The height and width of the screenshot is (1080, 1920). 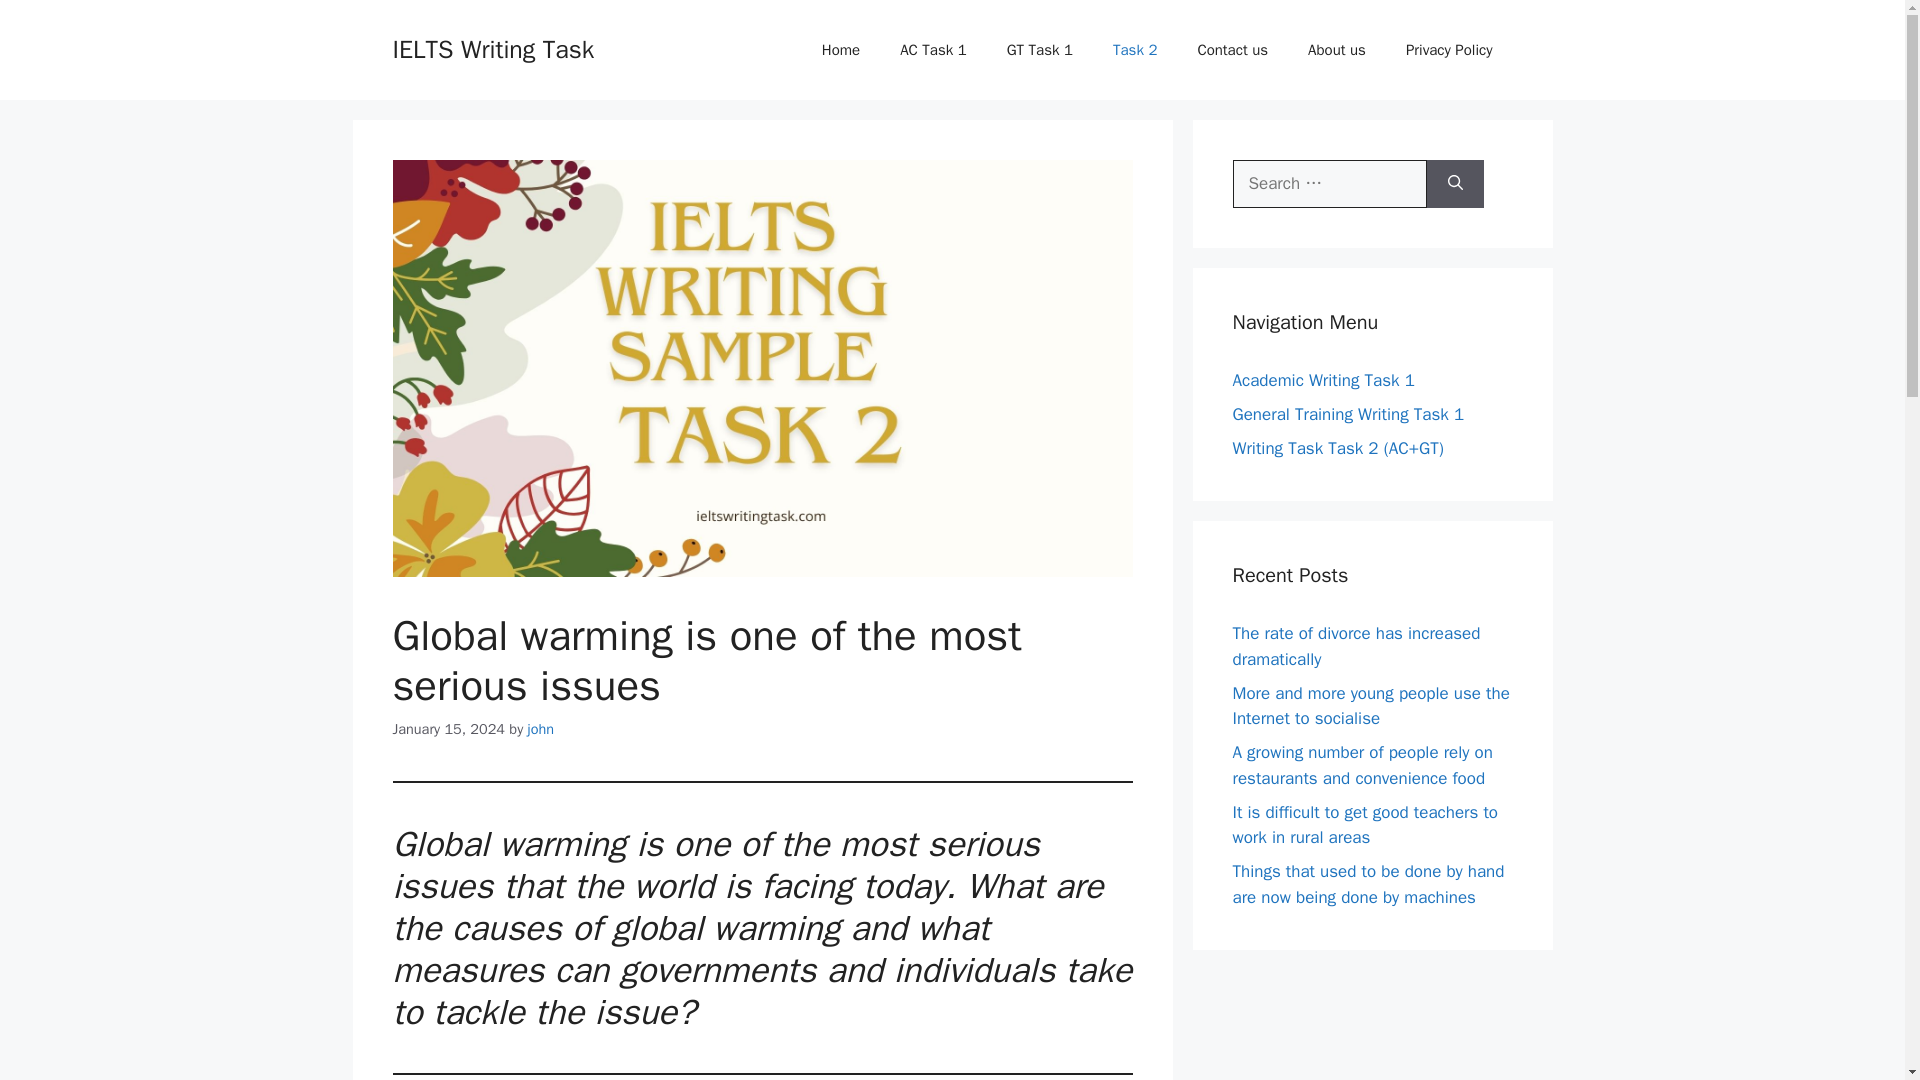 What do you see at coordinates (840, 50) in the screenshot?
I see `Home` at bounding box center [840, 50].